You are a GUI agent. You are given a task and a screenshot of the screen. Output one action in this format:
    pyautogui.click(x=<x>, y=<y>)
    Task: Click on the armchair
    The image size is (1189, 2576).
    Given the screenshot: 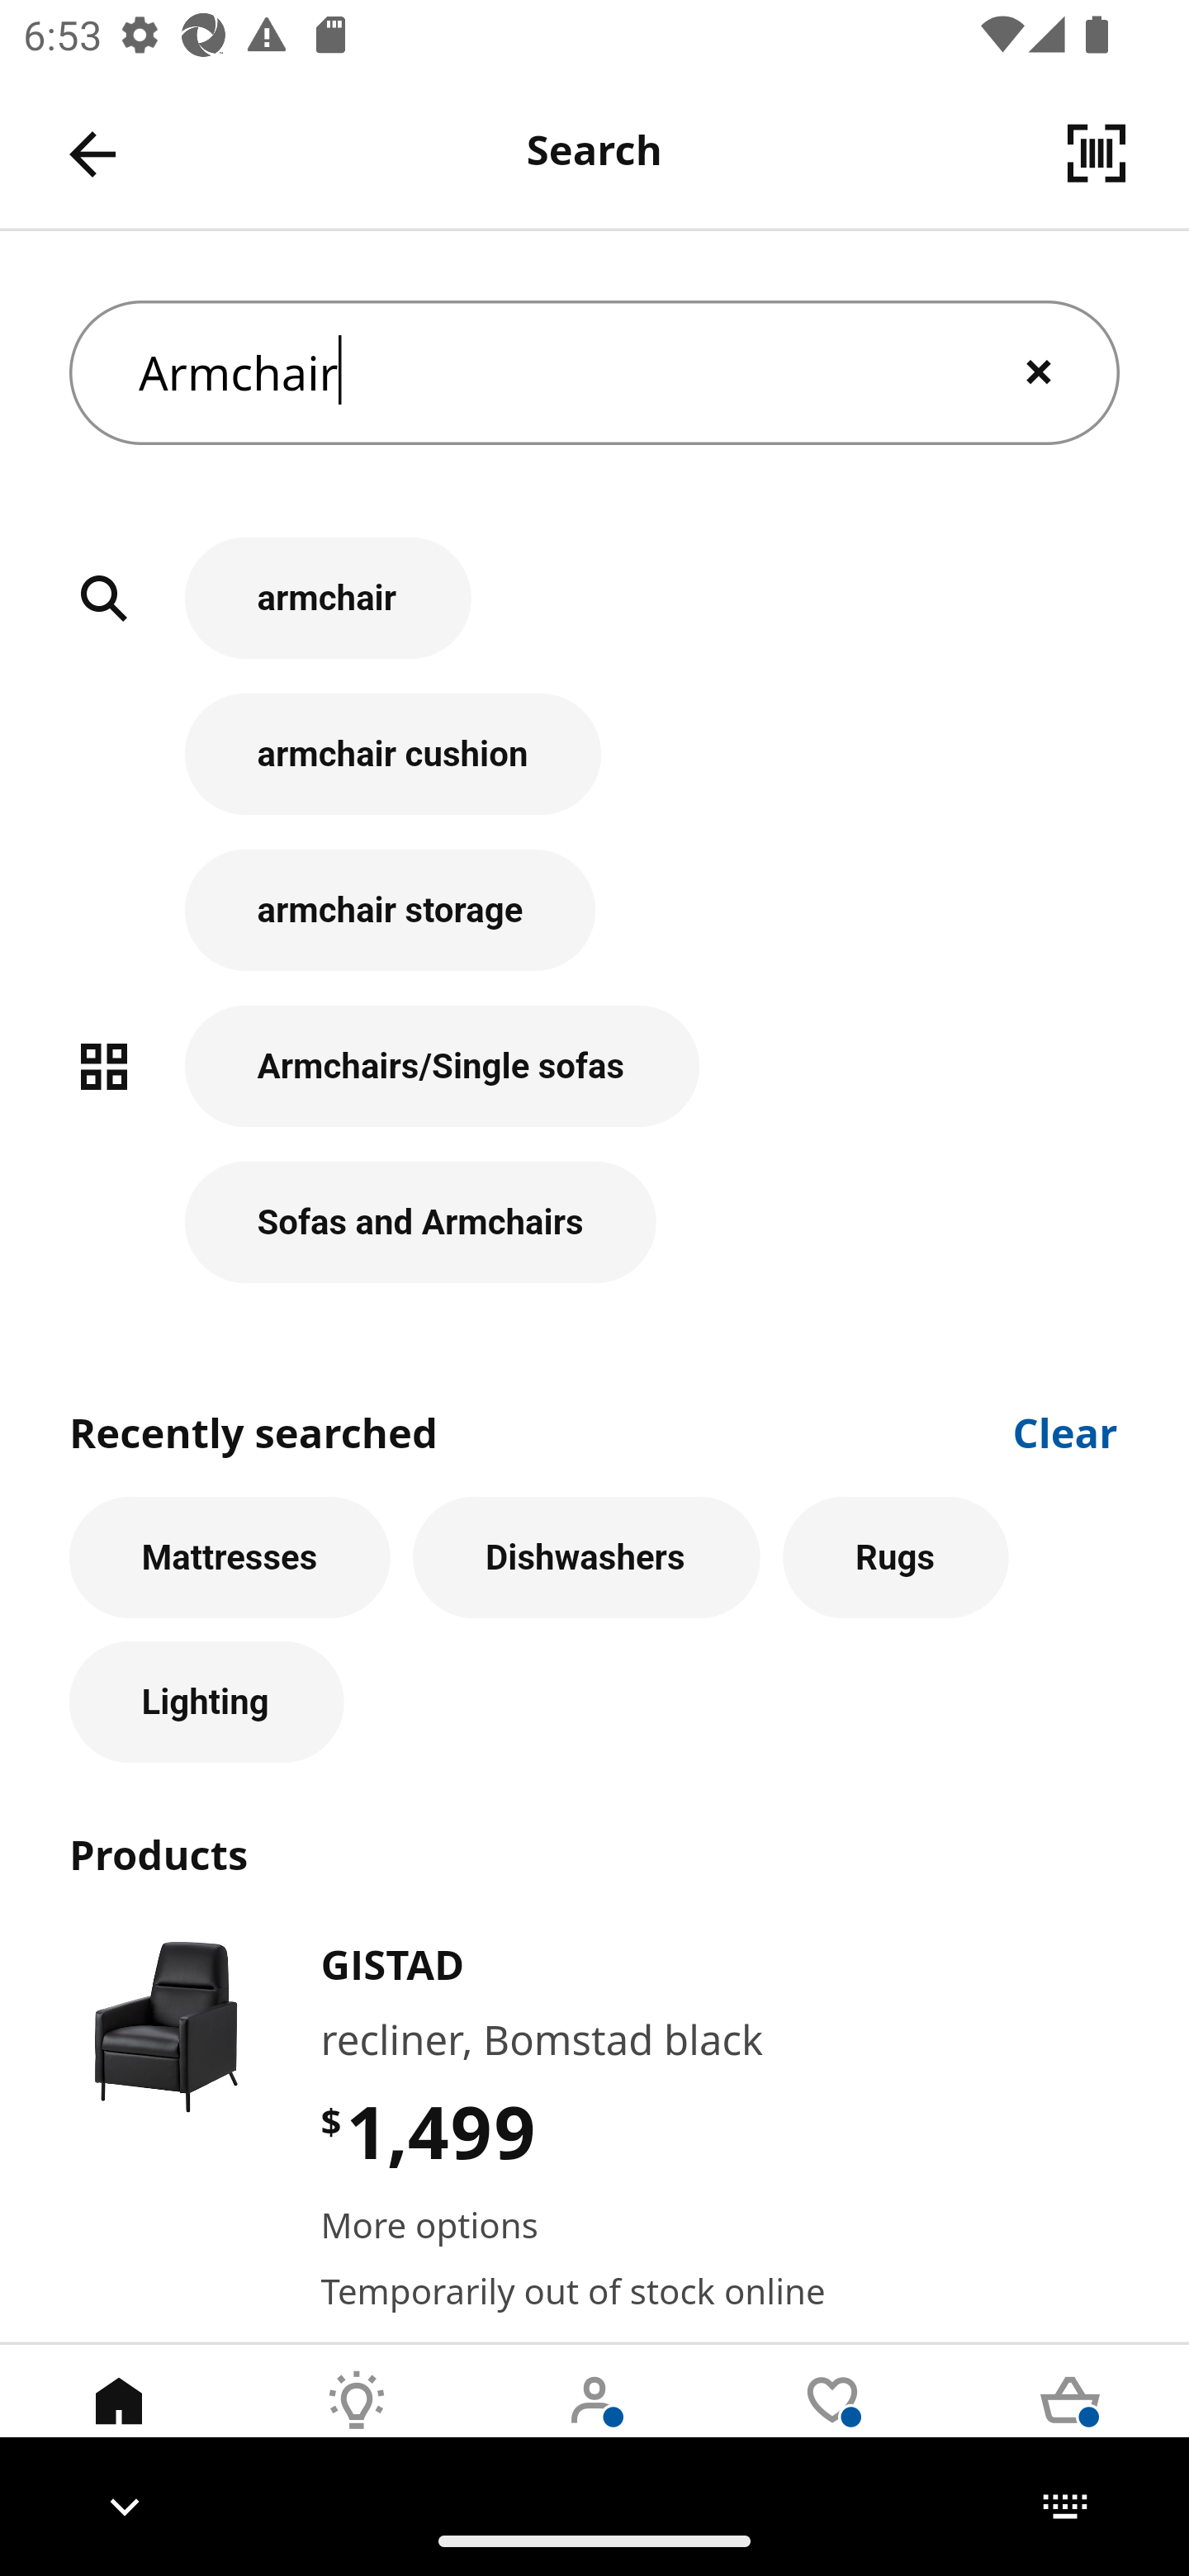 What is the action you would take?
    pyautogui.click(x=594, y=616)
    